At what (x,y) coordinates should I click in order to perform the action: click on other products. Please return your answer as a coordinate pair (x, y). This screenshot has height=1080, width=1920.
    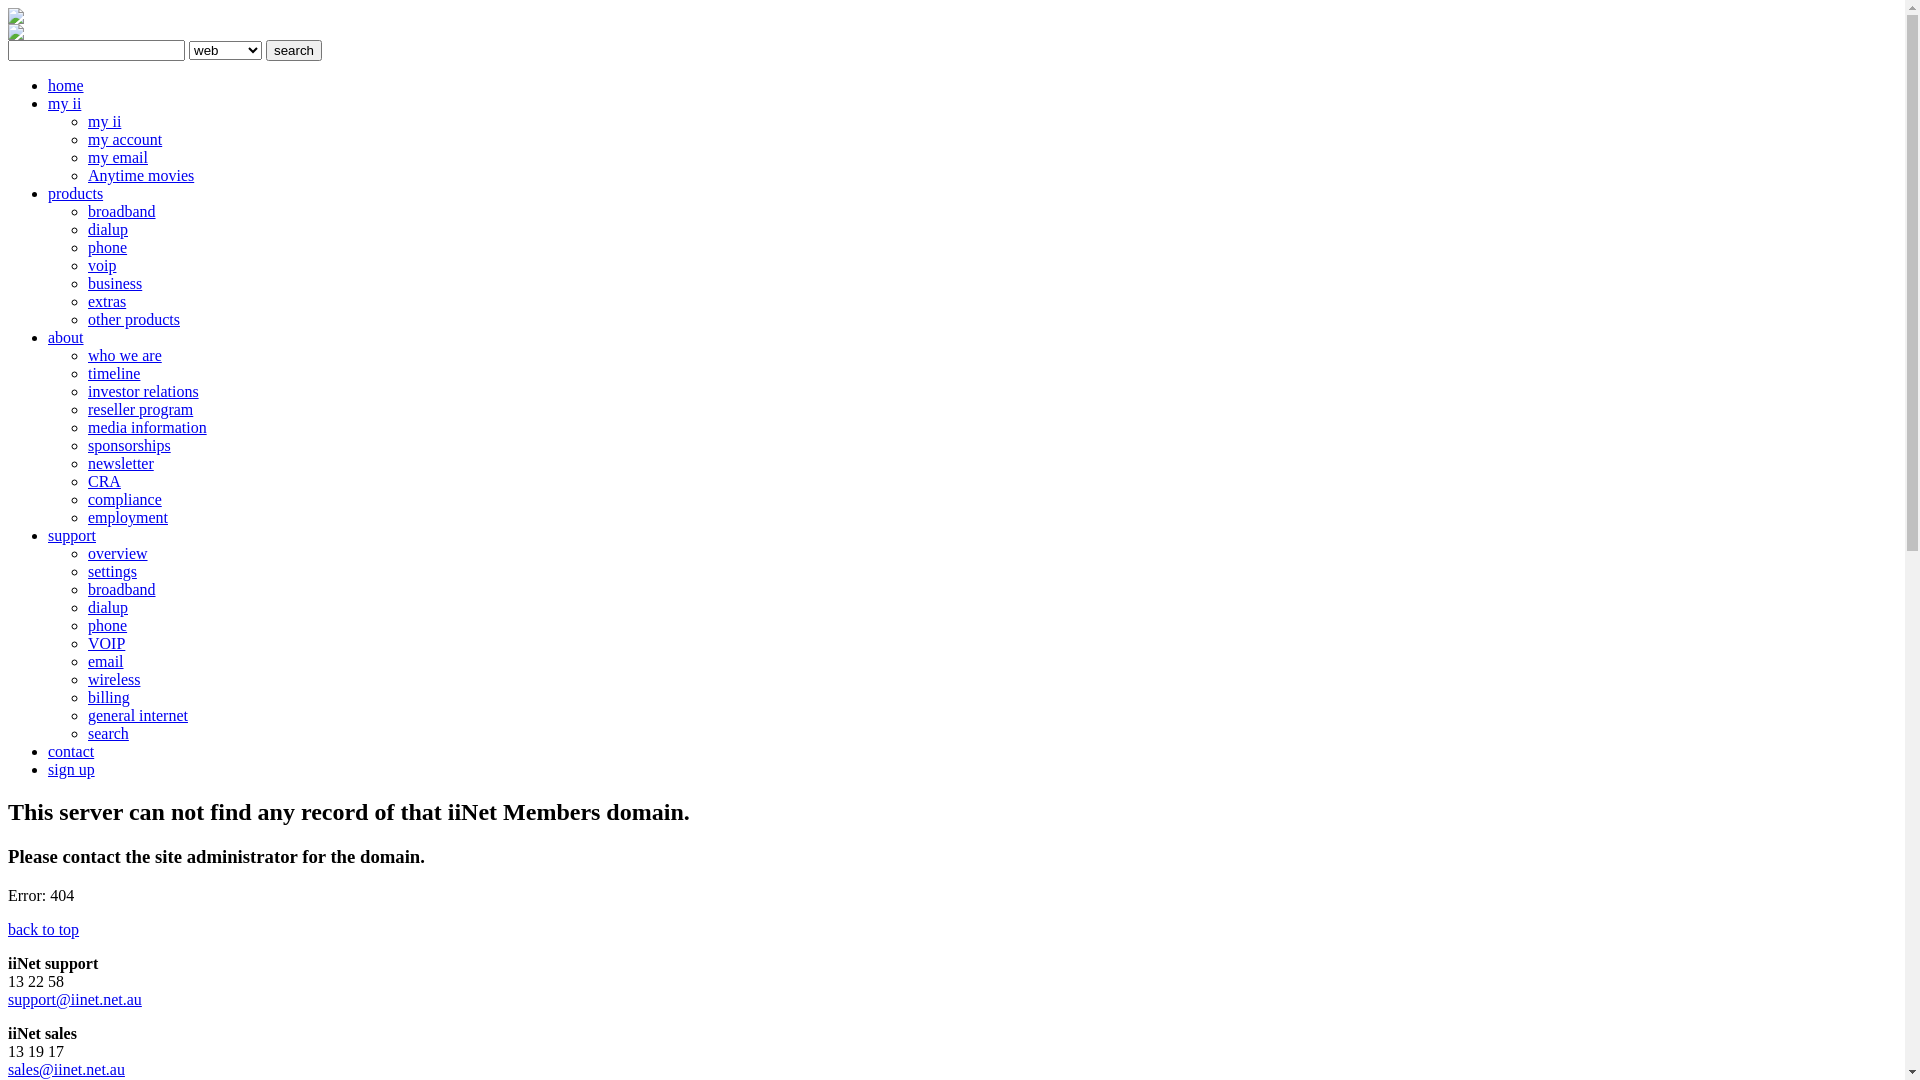
    Looking at the image, I should click on (134, 320).